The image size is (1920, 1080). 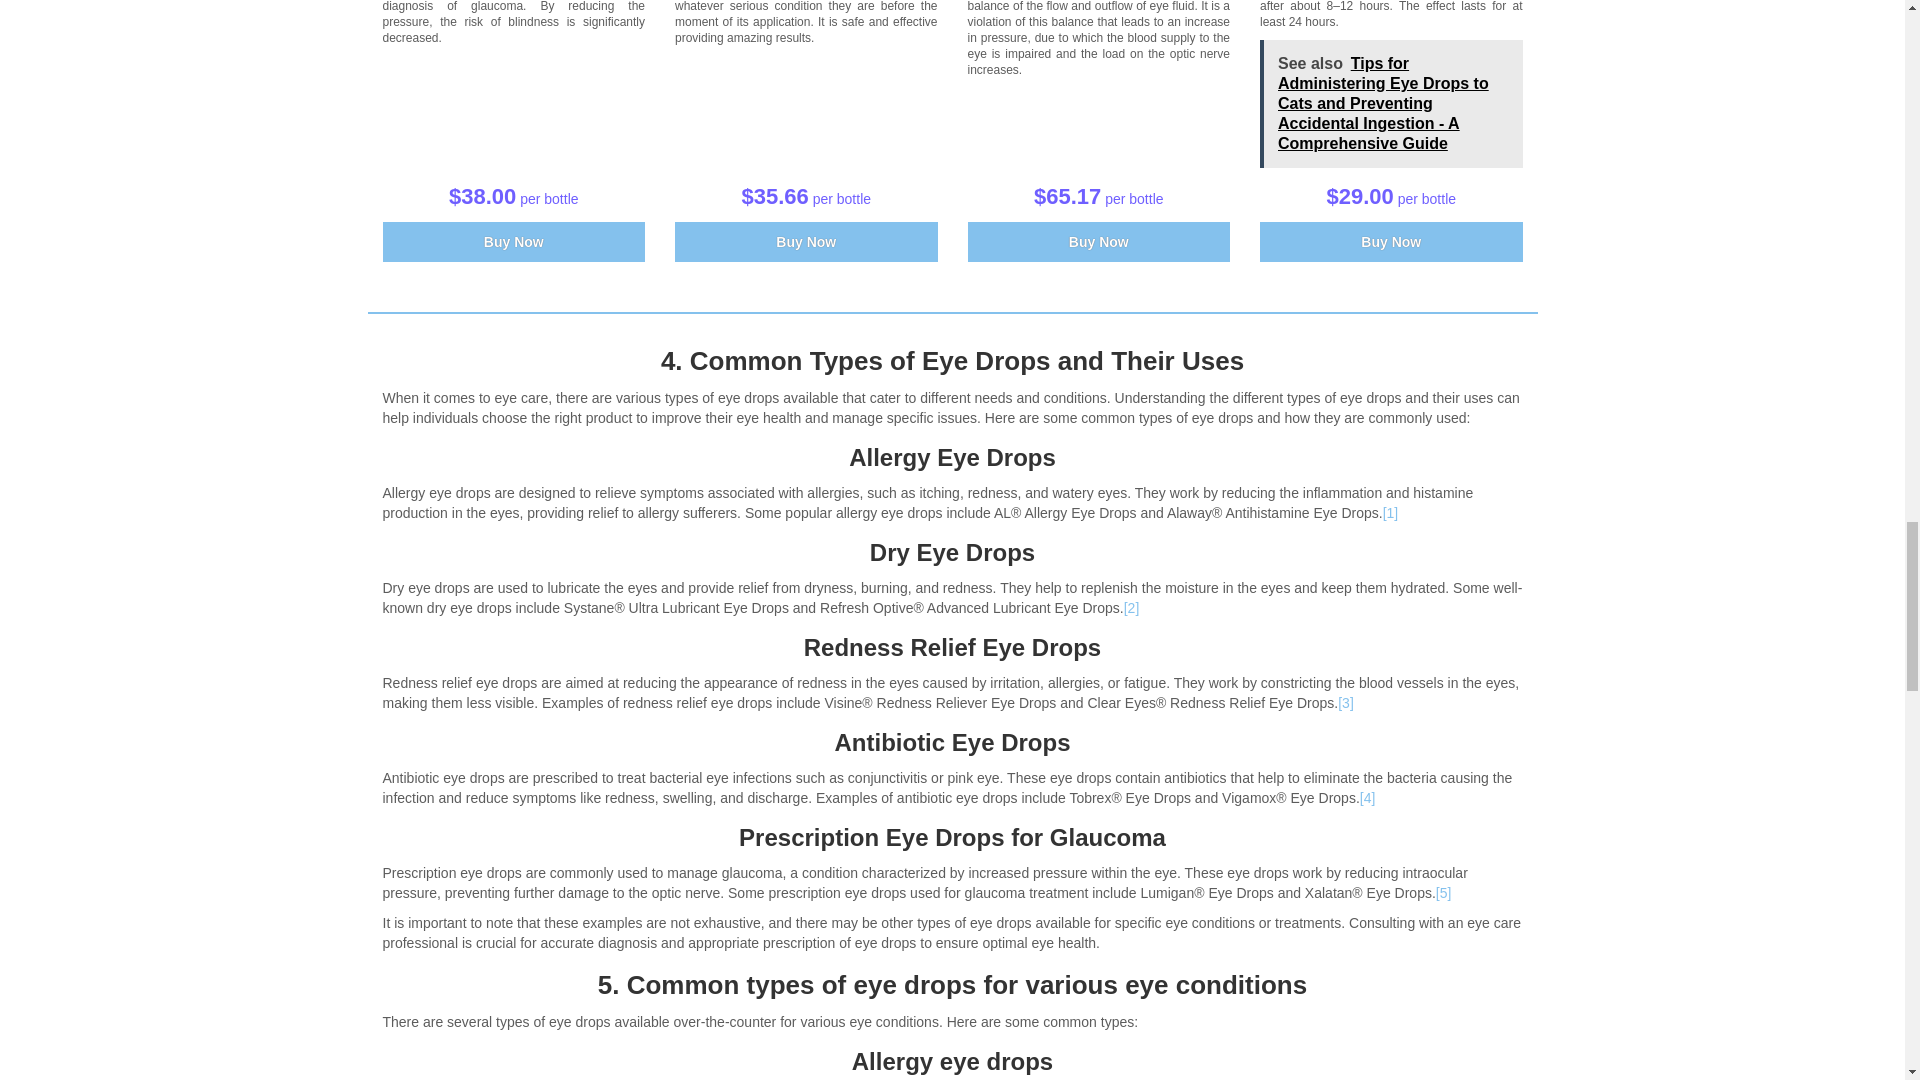 I want to click on Buy Now, so click(x=1098, y=242).